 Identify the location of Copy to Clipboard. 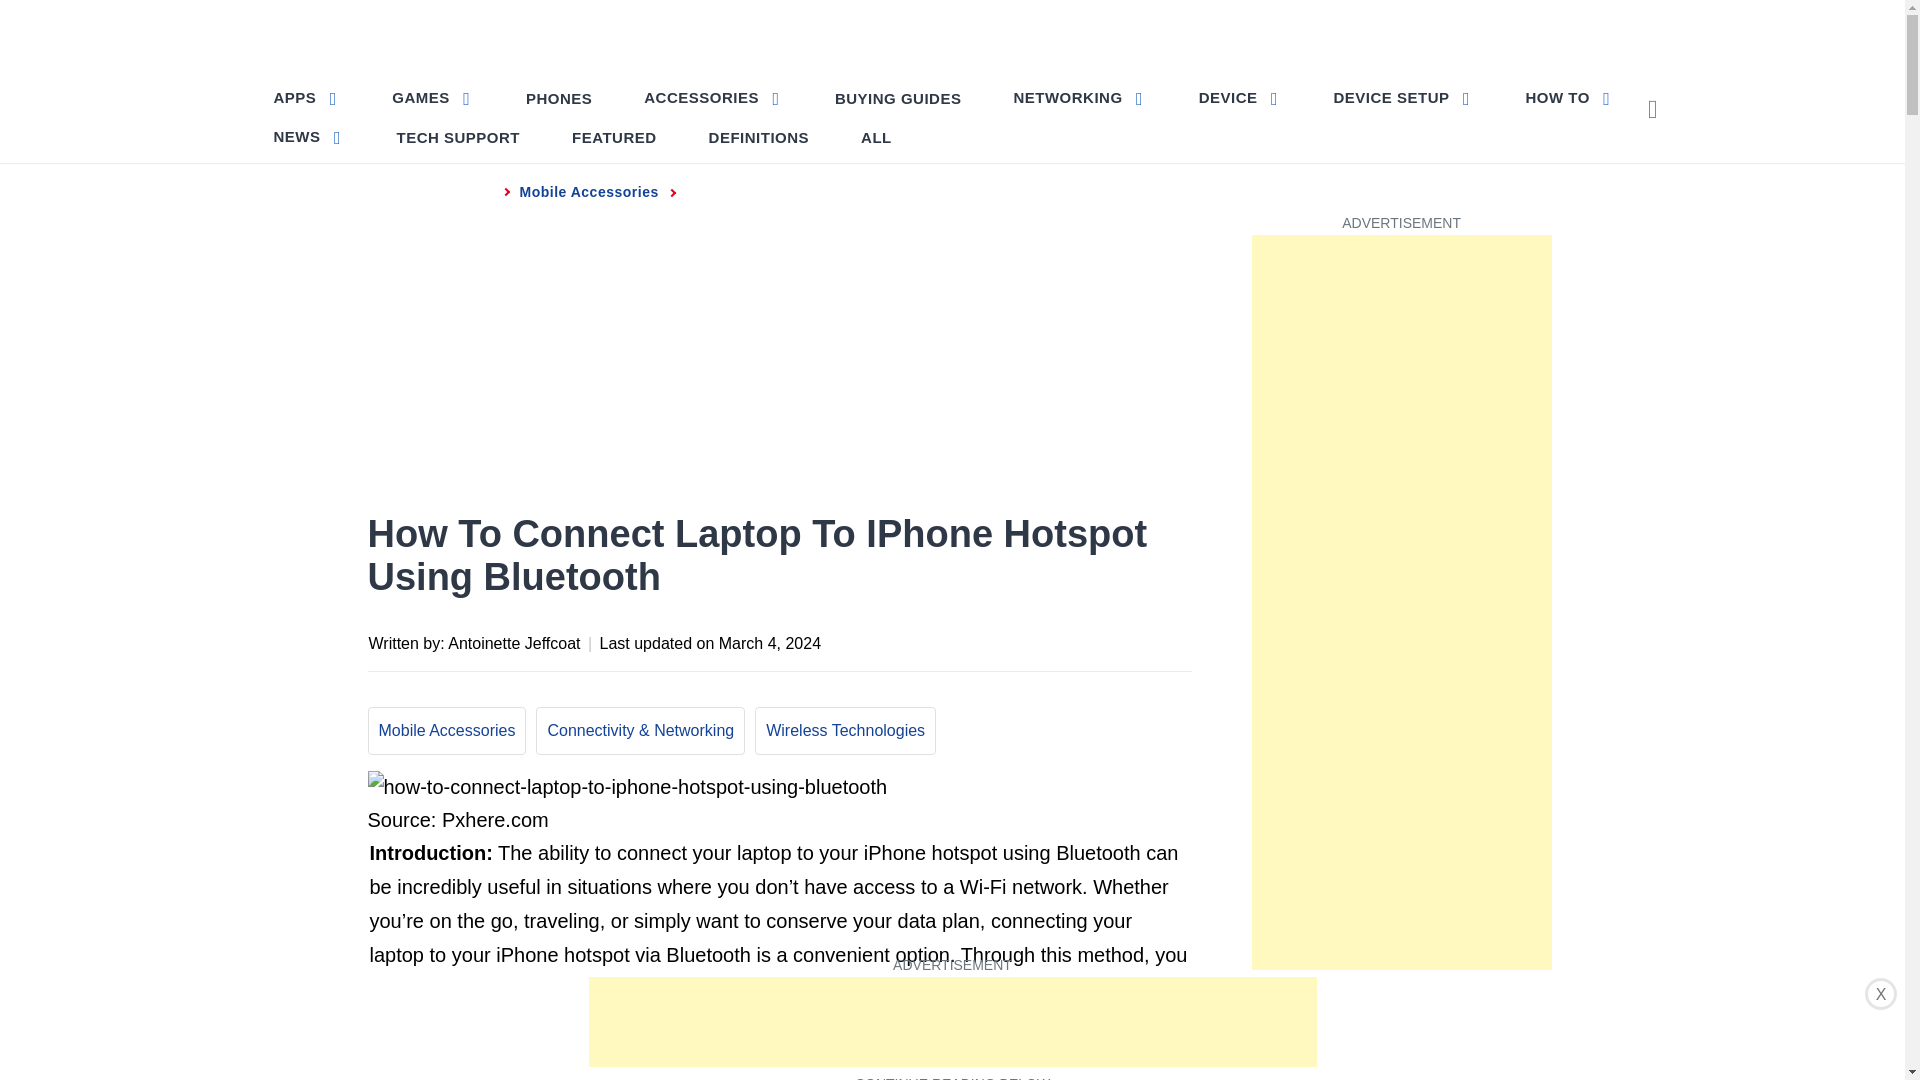
(1134, 640).